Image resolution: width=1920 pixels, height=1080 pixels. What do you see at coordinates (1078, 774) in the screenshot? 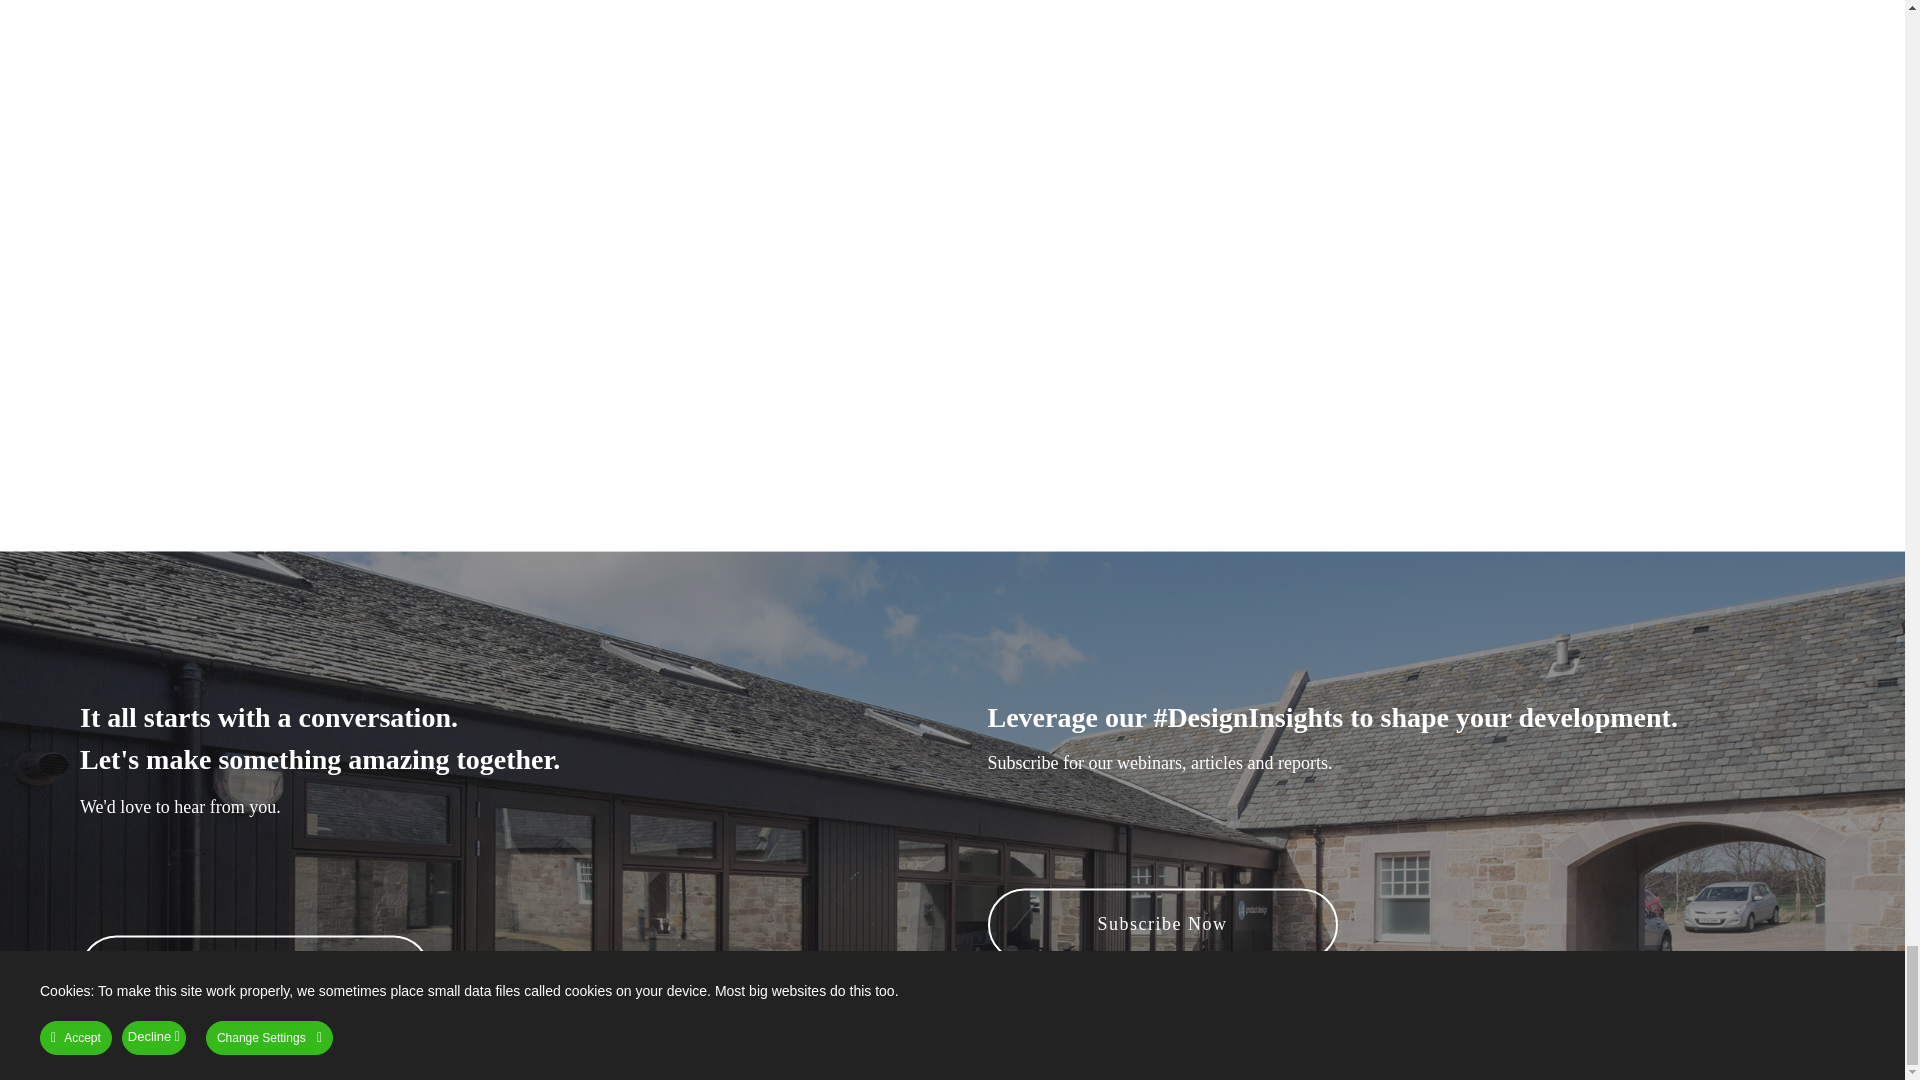
I see `Industrial Design` at bounding box center [1078, 774].